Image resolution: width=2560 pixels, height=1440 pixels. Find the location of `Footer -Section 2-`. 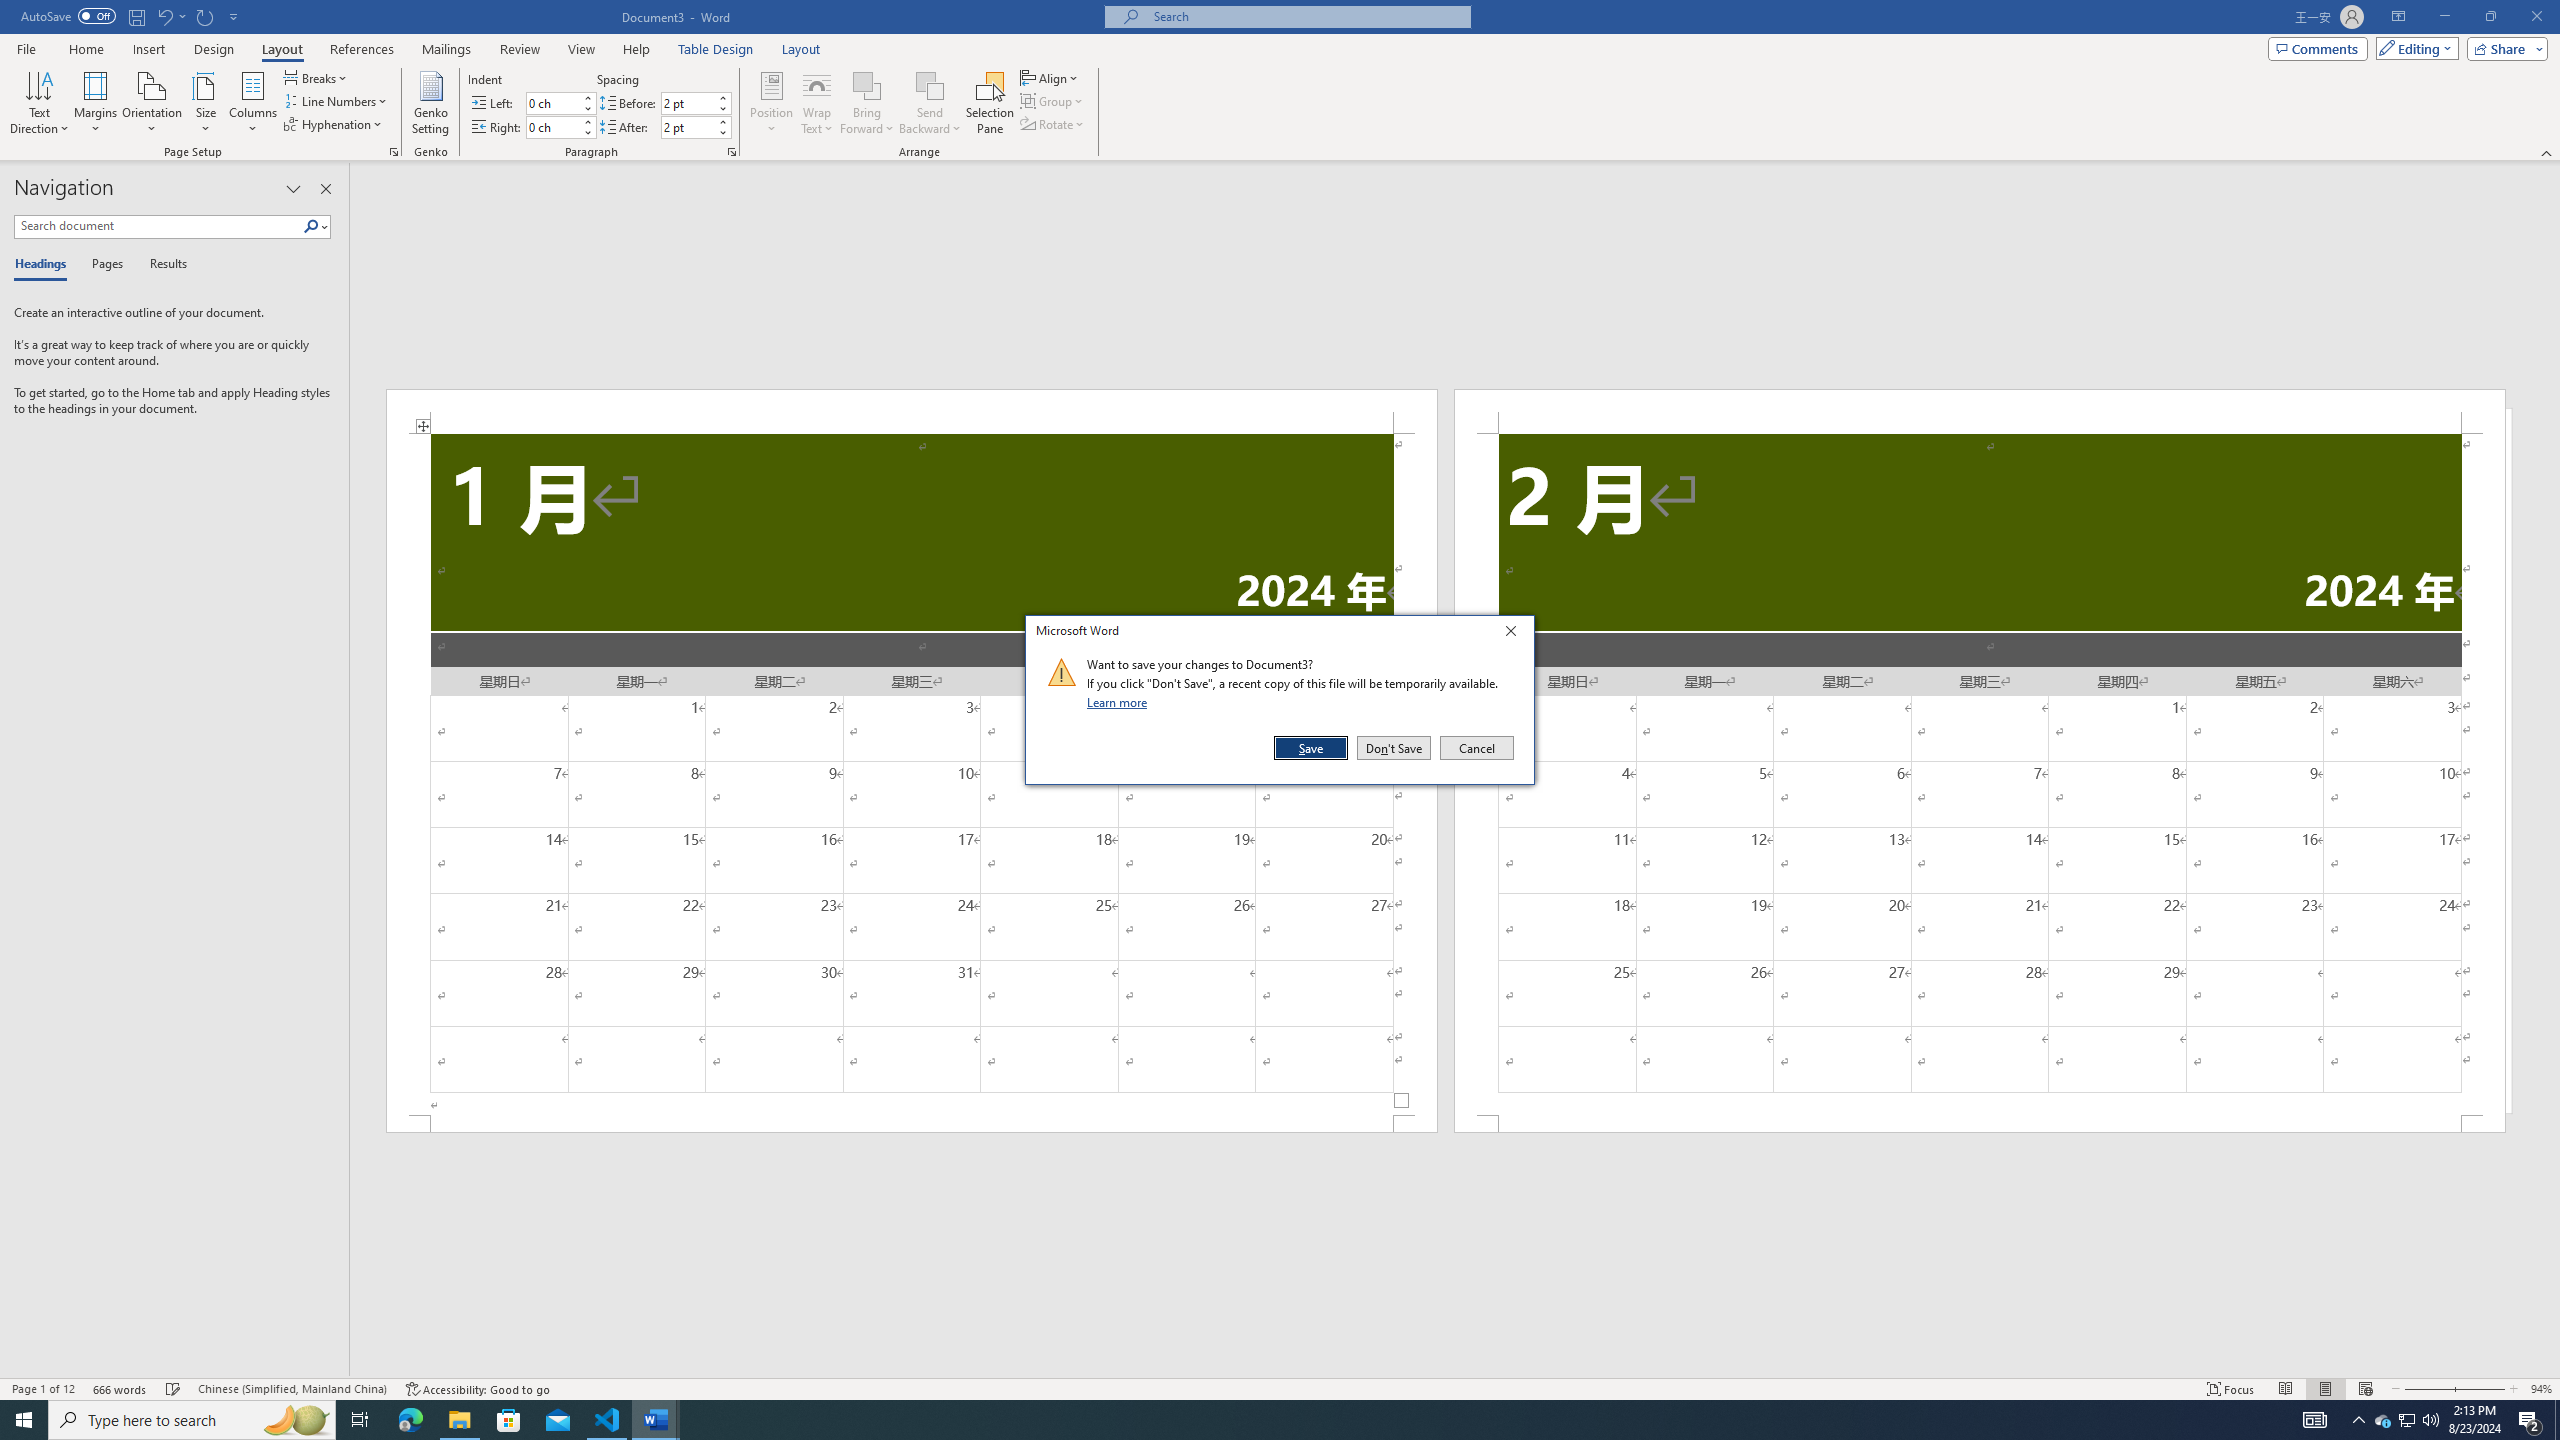

Footer -Section 2- is located at coordinates (1980, 1124).